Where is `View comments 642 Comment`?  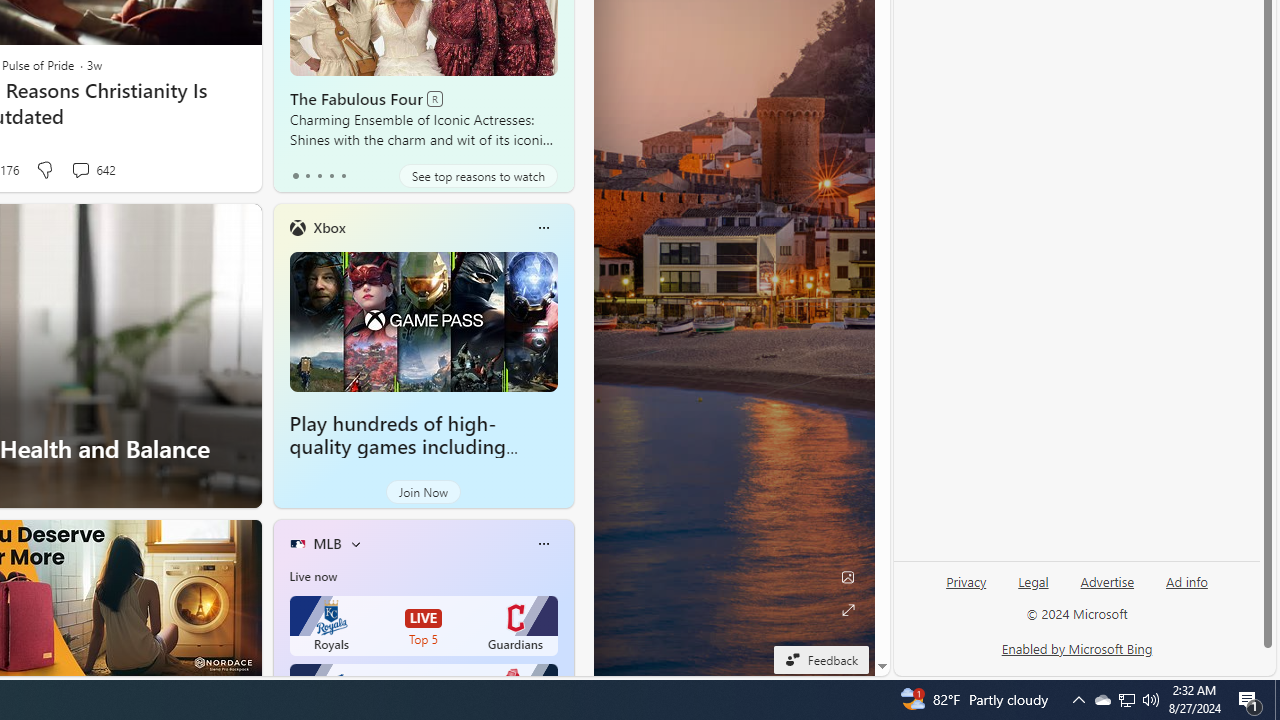
View comments 642 Comment is located at coordinates (92, 170).